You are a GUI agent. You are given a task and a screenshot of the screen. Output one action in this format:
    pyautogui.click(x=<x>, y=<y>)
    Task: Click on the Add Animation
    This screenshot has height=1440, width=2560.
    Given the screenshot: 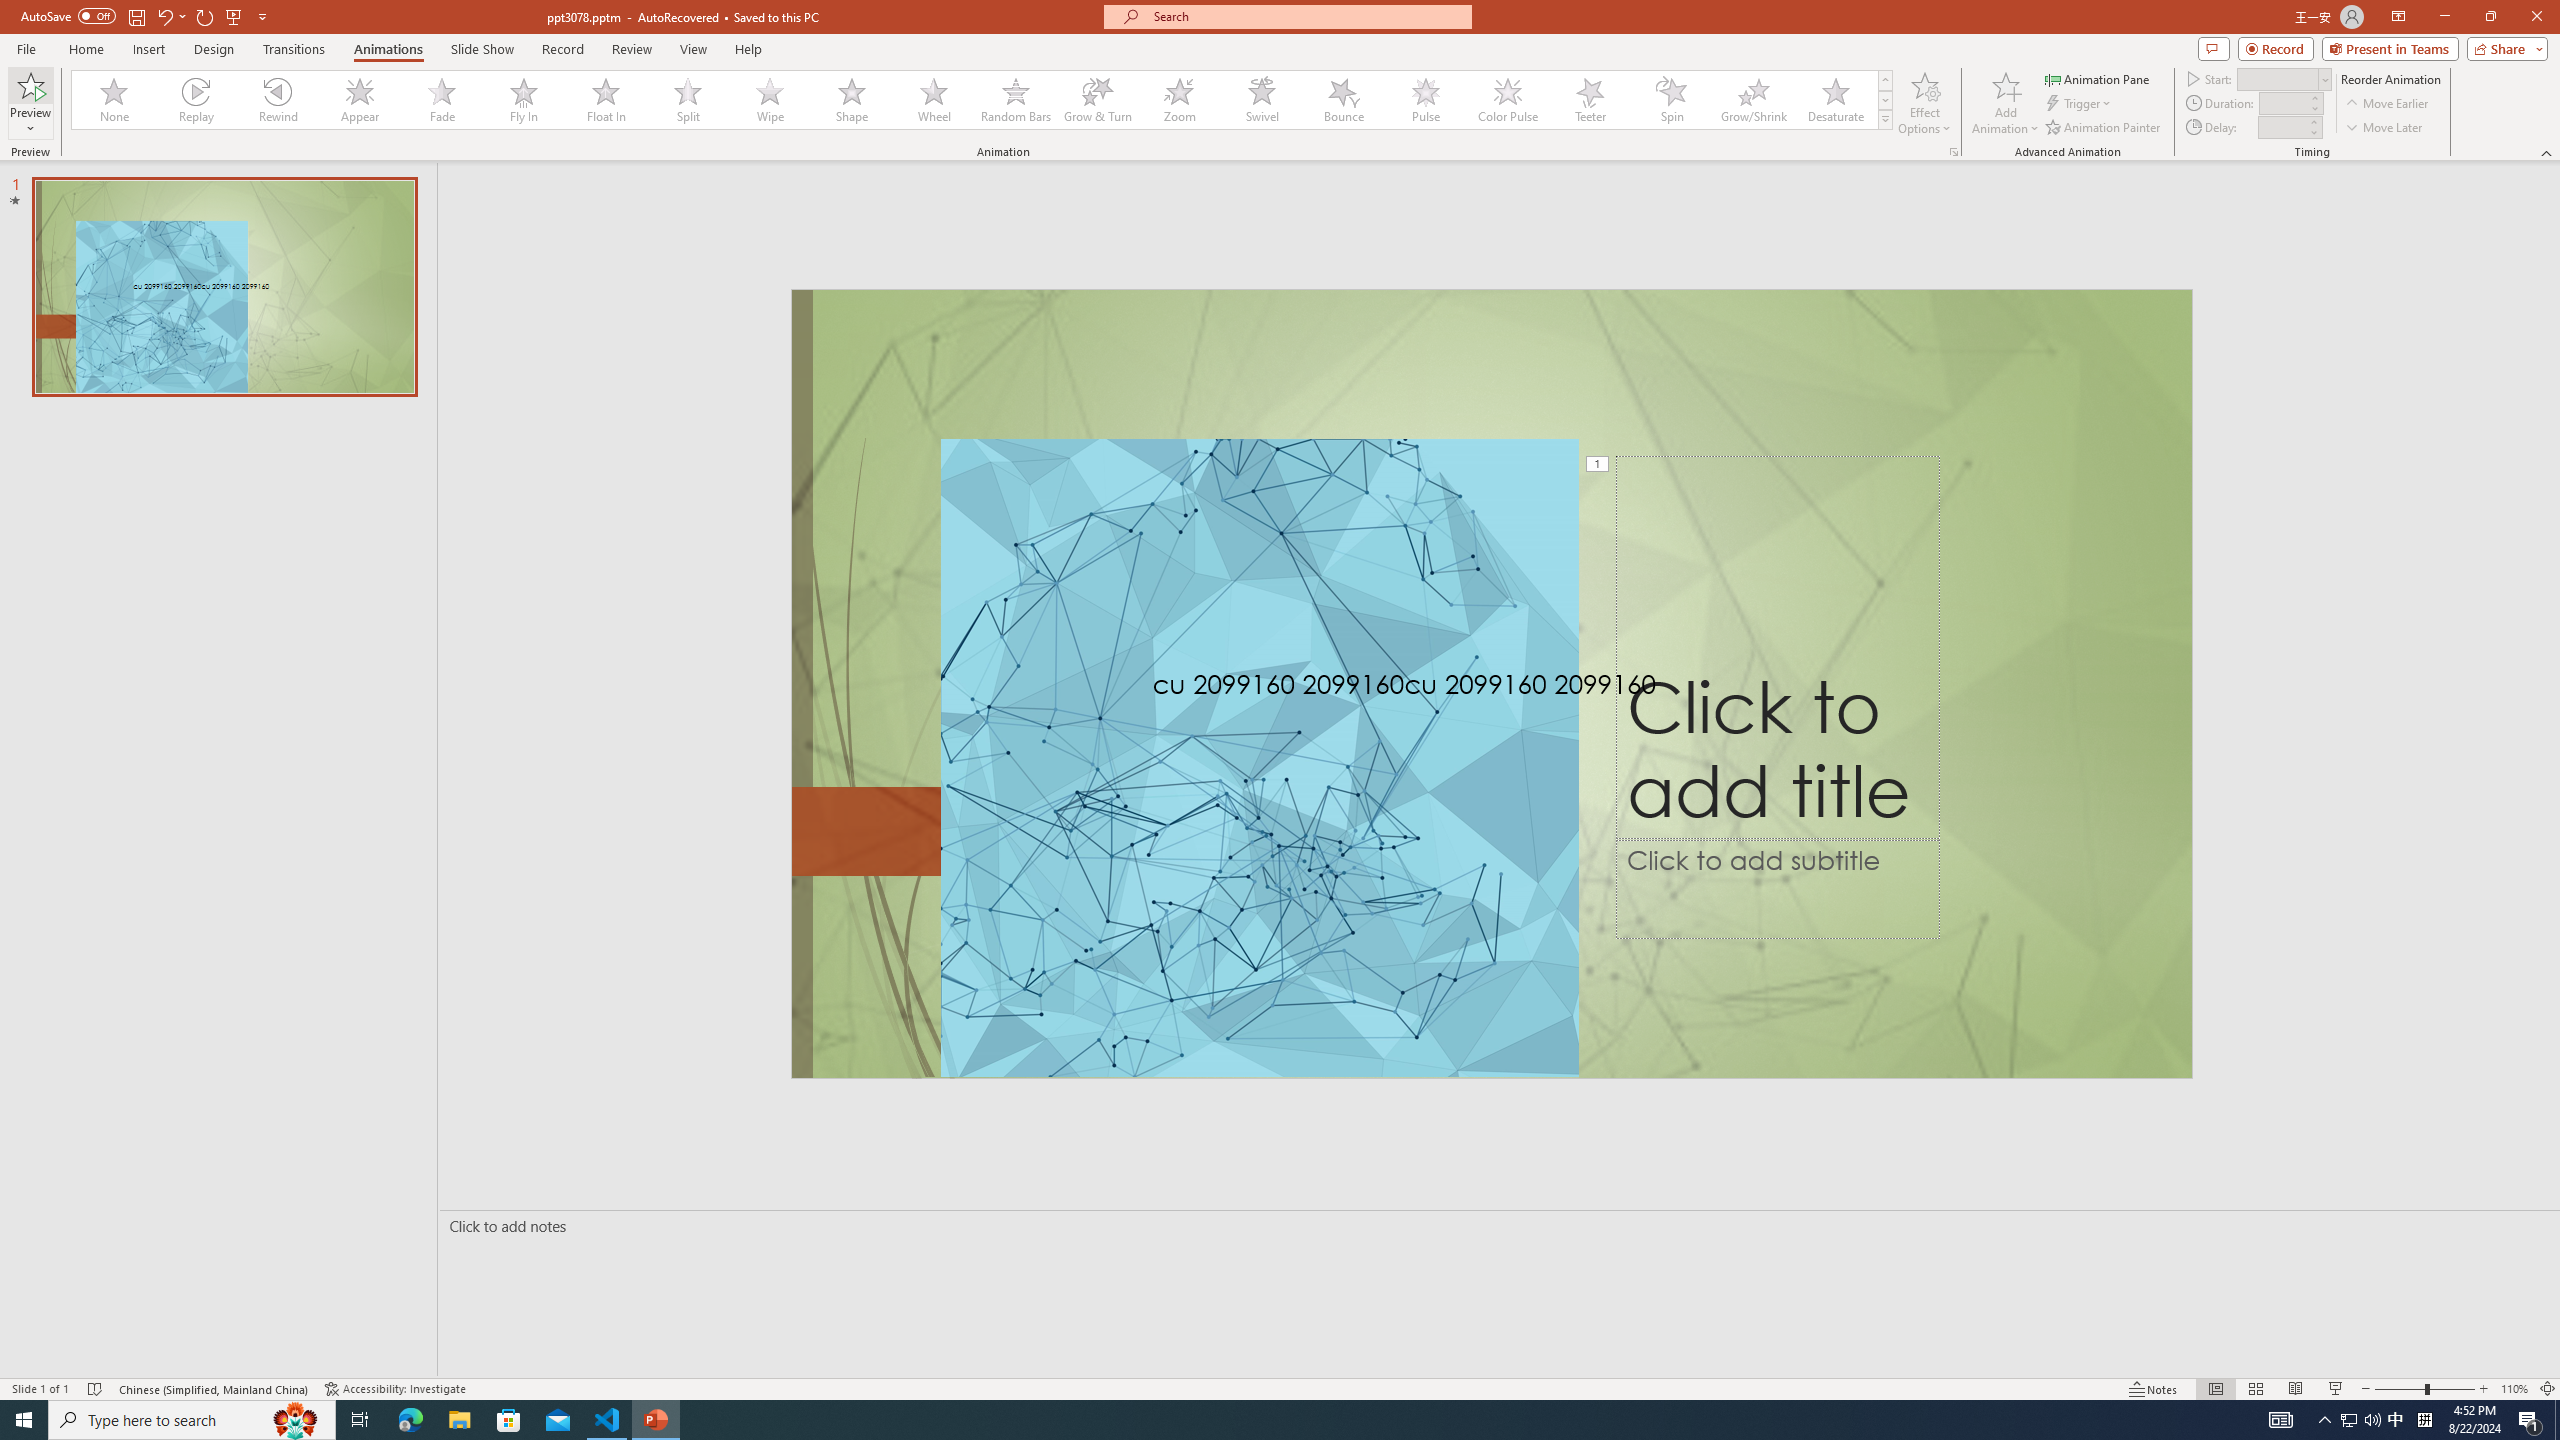 What is the action you would take?
    pyautogui.click(x=2006, y=103)
    